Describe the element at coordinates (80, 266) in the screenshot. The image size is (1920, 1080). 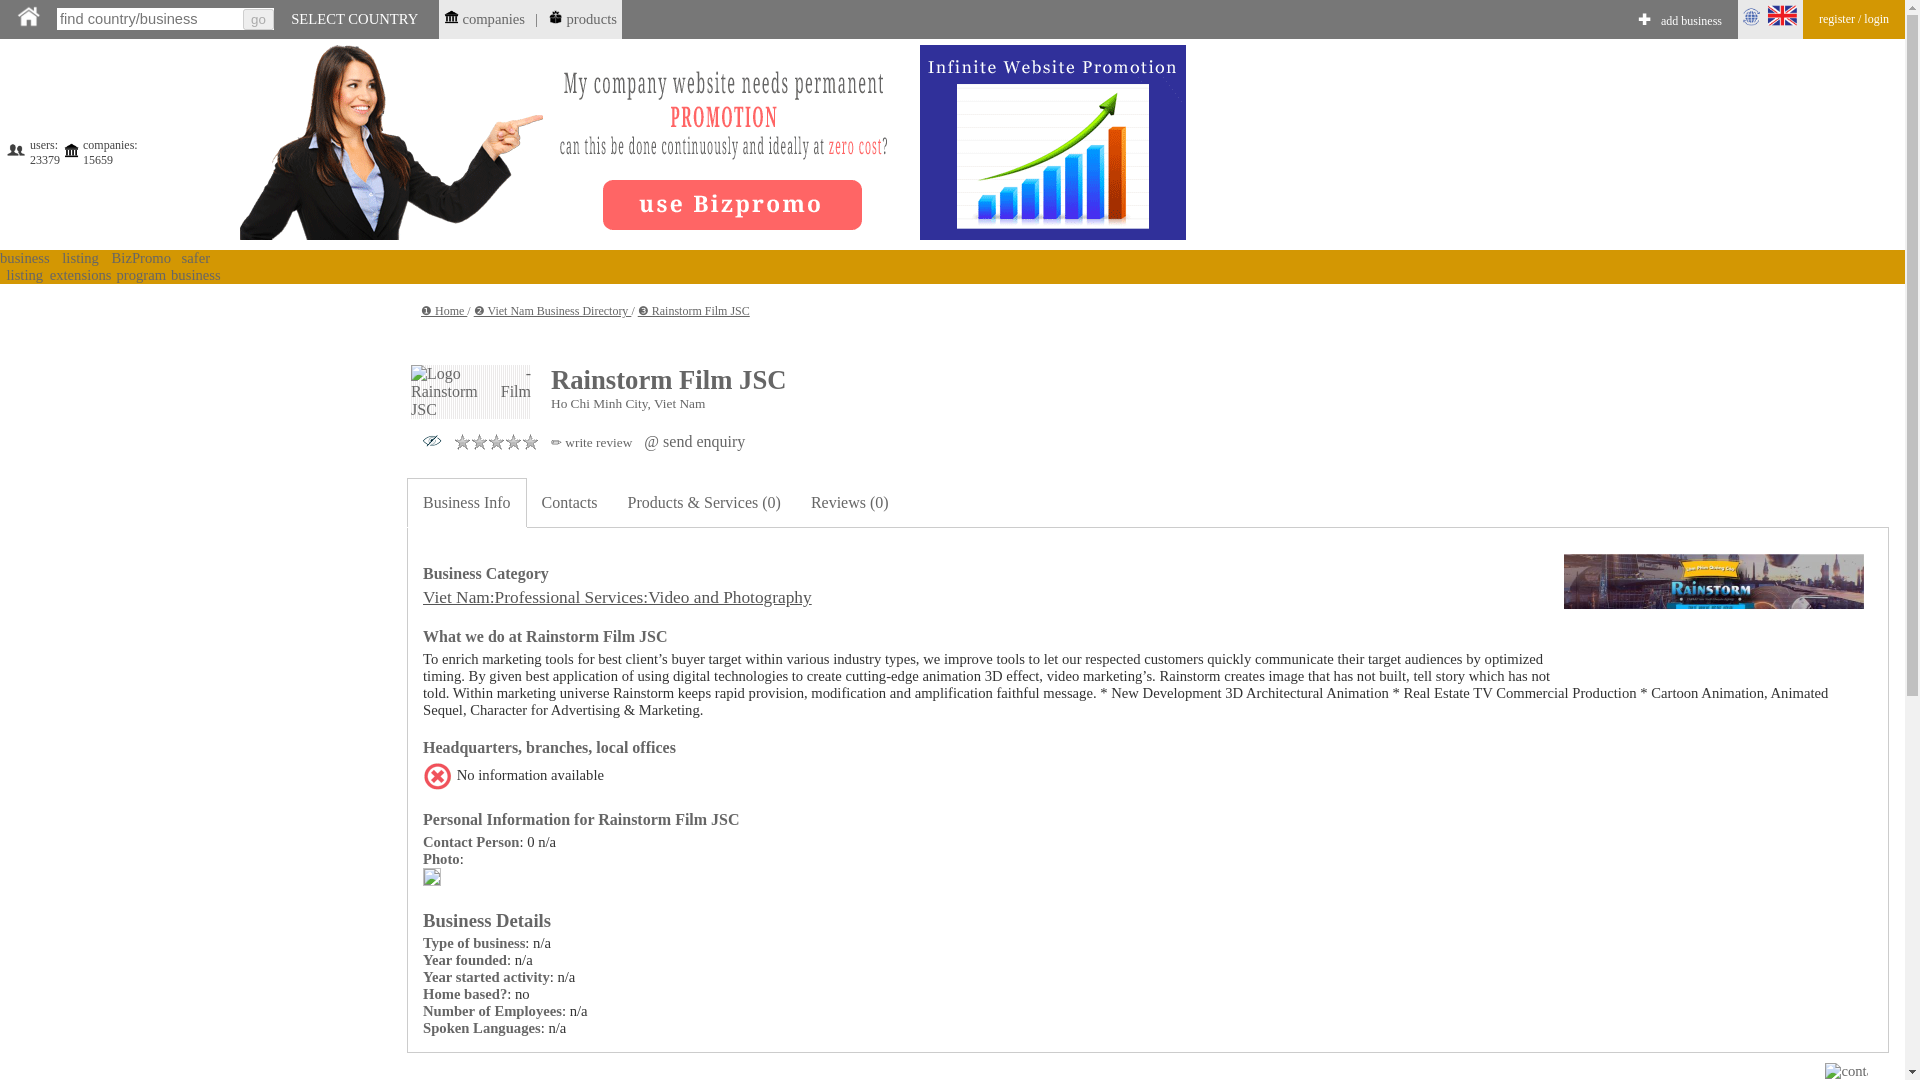
I see `listing extensions` at that location.